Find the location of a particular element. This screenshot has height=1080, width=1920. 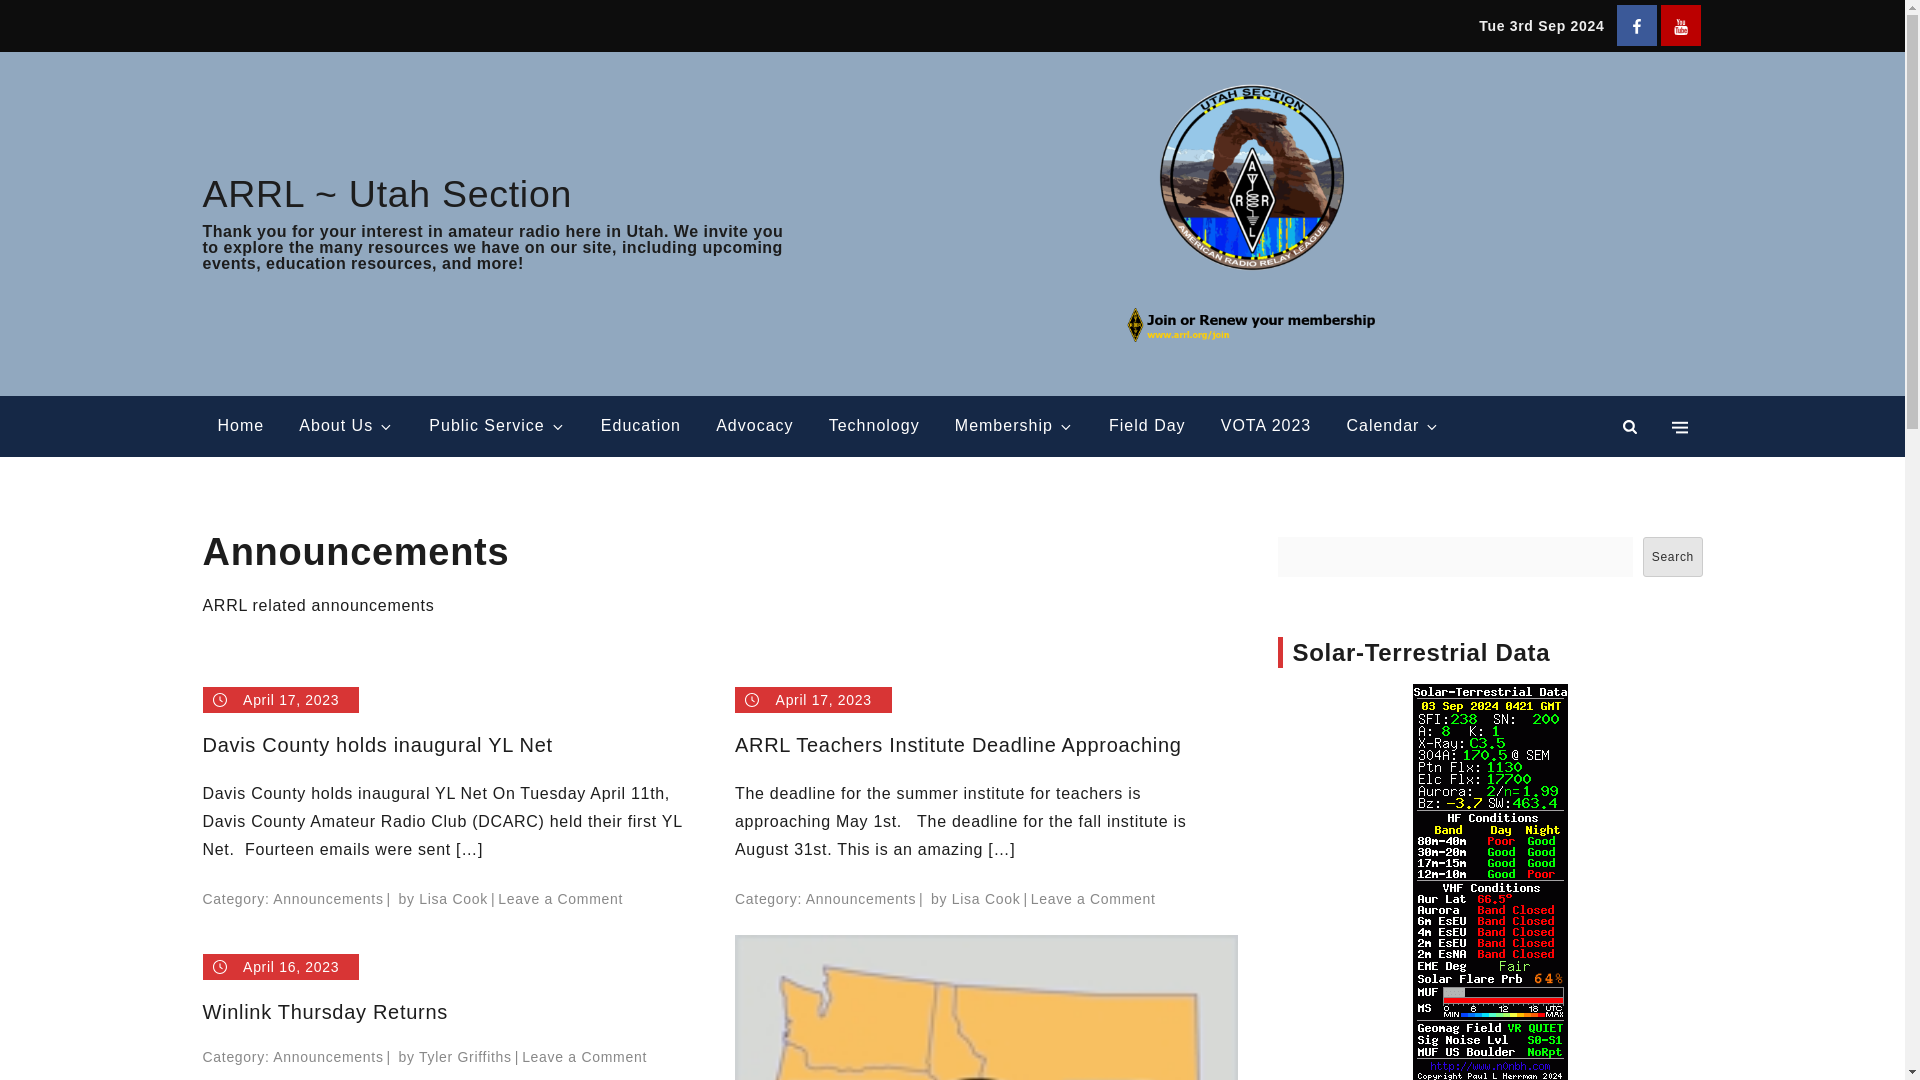

VOTA 2023 is located at coordinates (1266, 426).